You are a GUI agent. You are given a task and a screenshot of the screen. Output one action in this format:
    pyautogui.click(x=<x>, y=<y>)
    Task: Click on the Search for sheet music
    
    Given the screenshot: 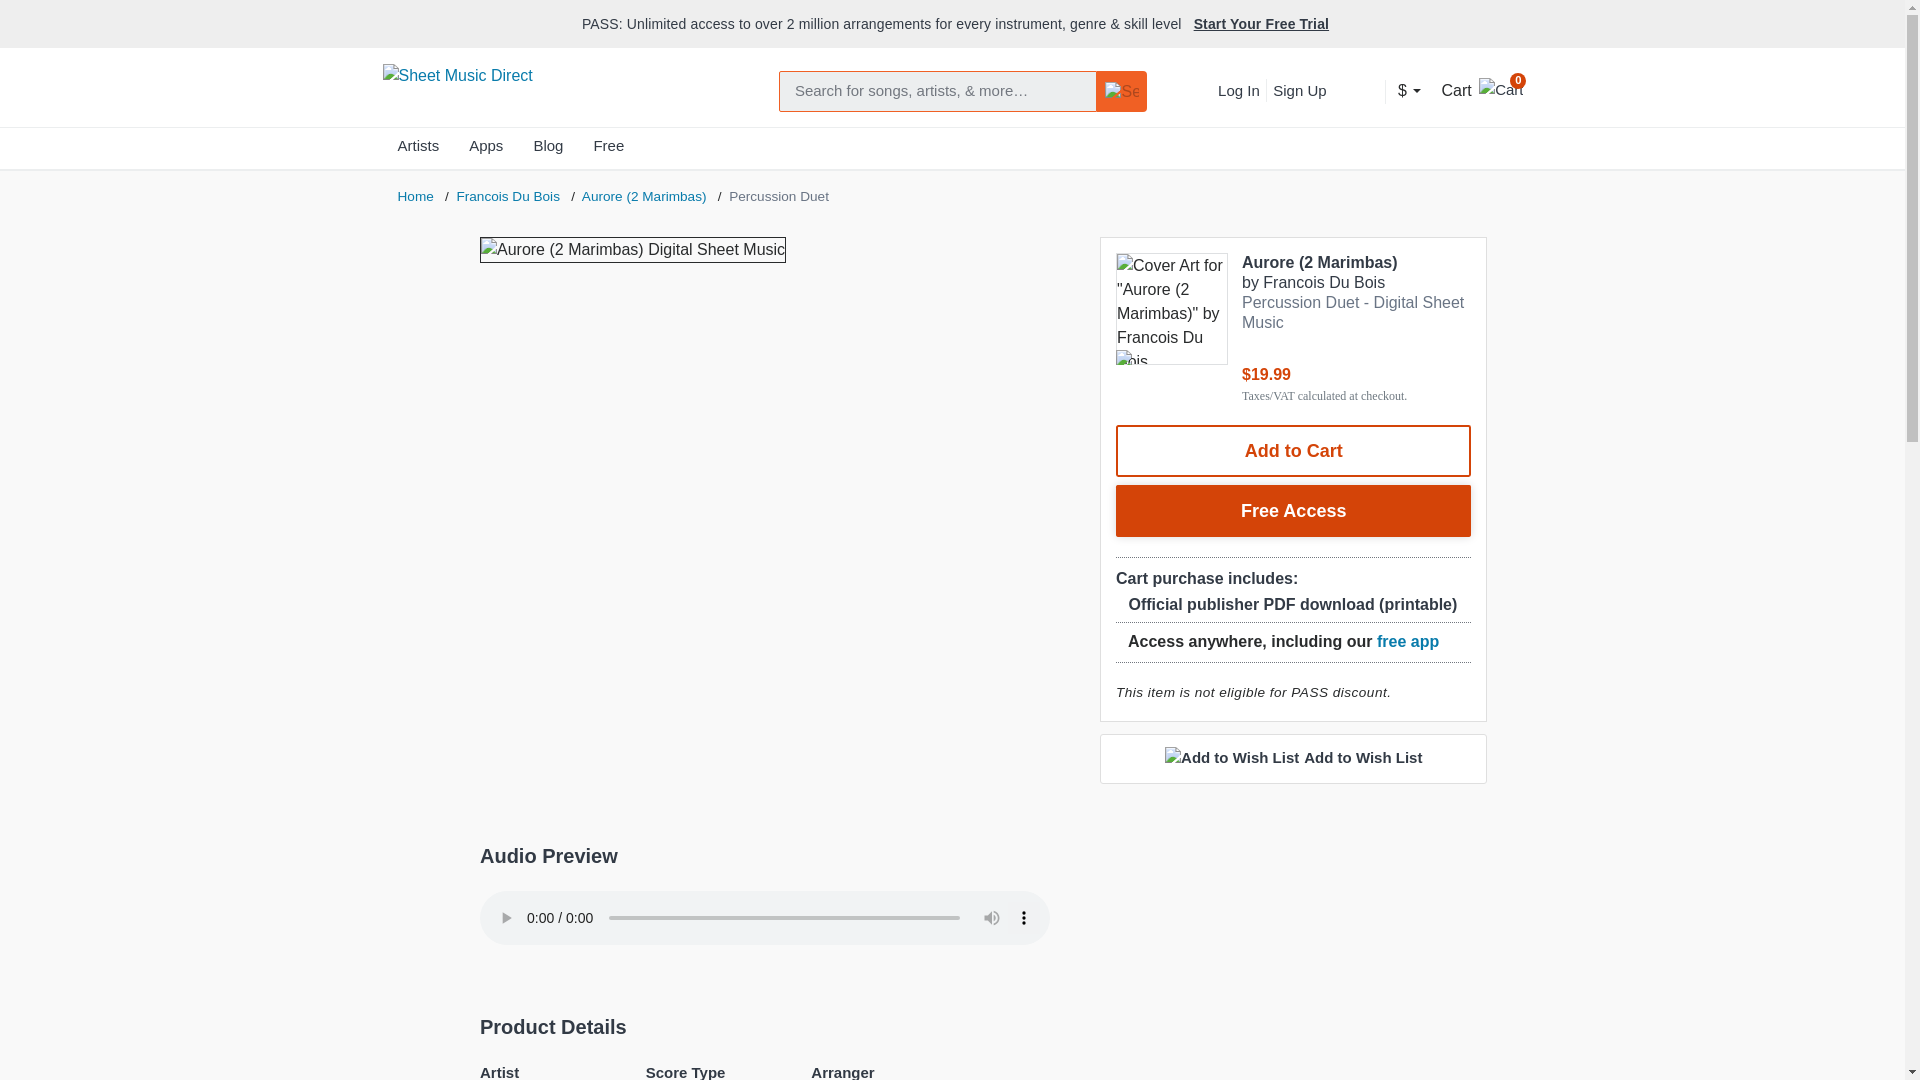 What is the action you would take?
    pyautogui.click(x=938, y=92)
    